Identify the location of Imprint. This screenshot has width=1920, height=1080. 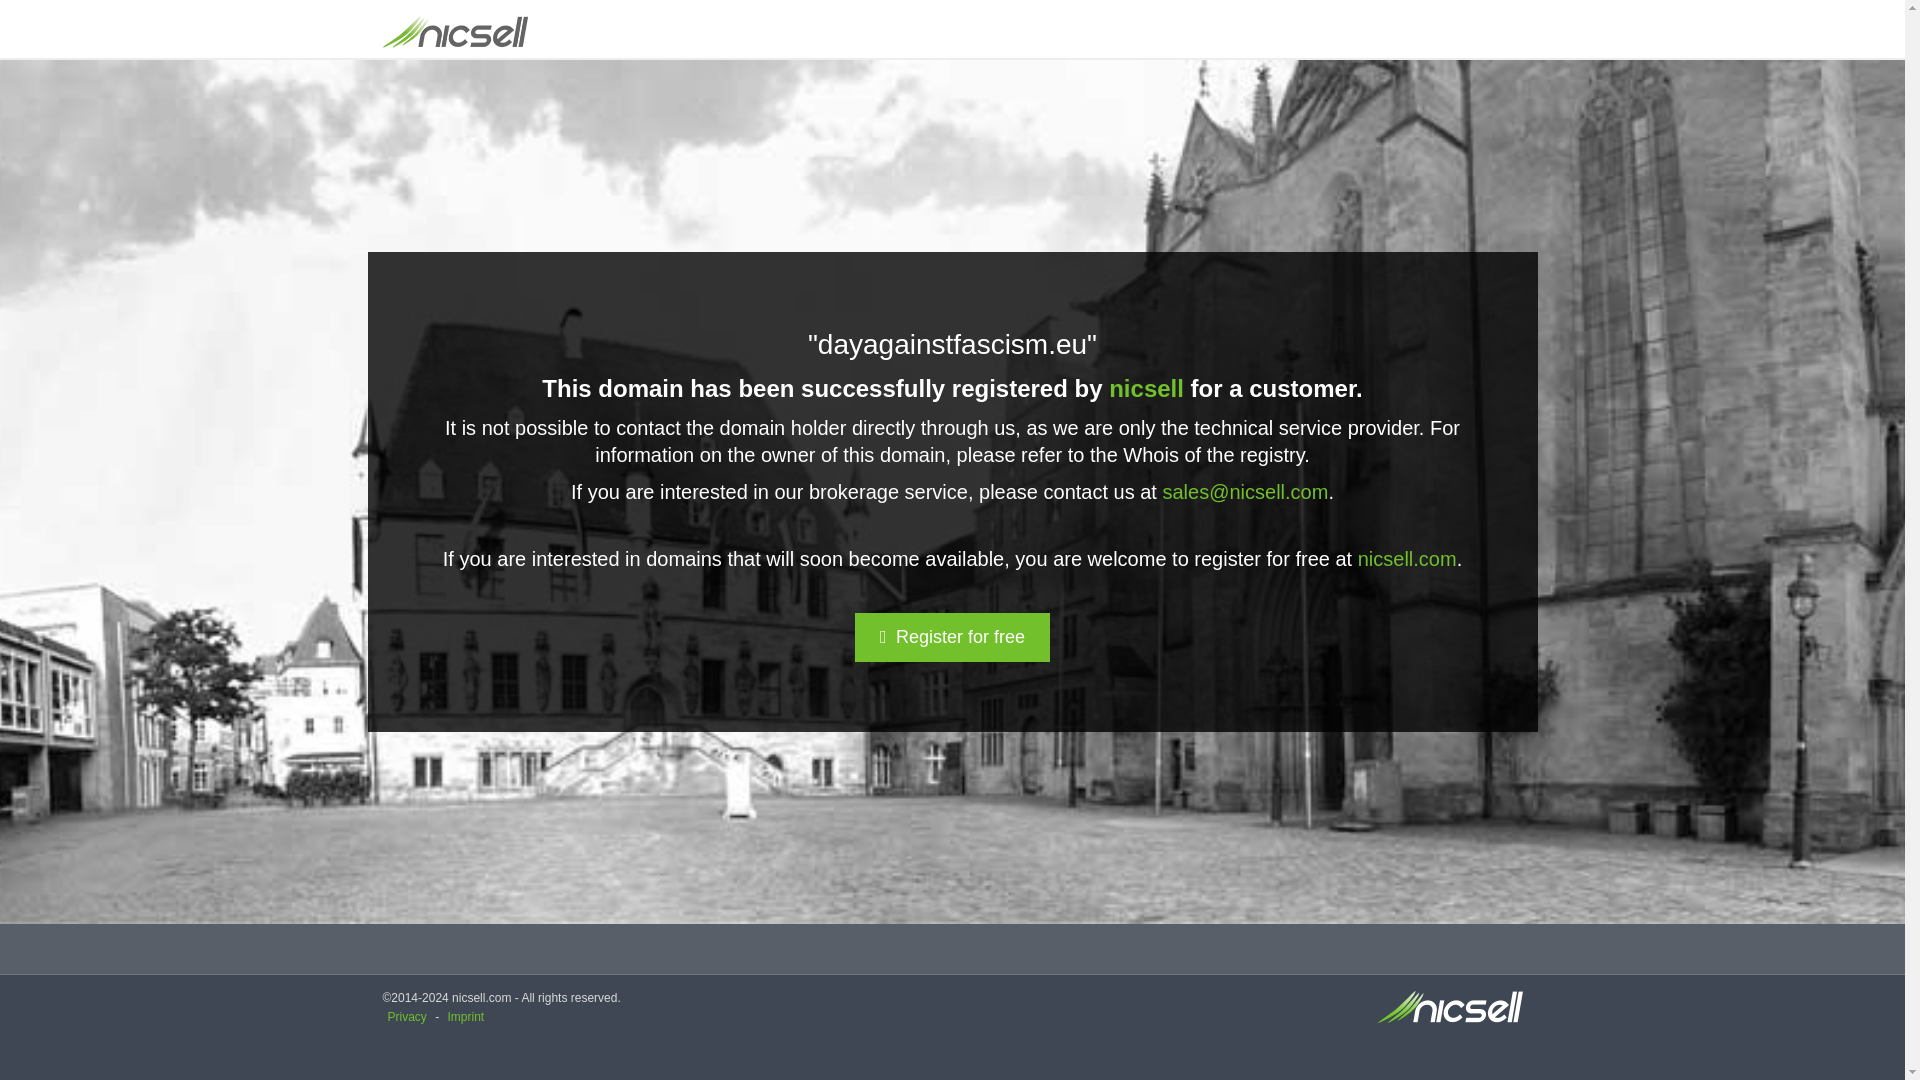
(466, 1016).